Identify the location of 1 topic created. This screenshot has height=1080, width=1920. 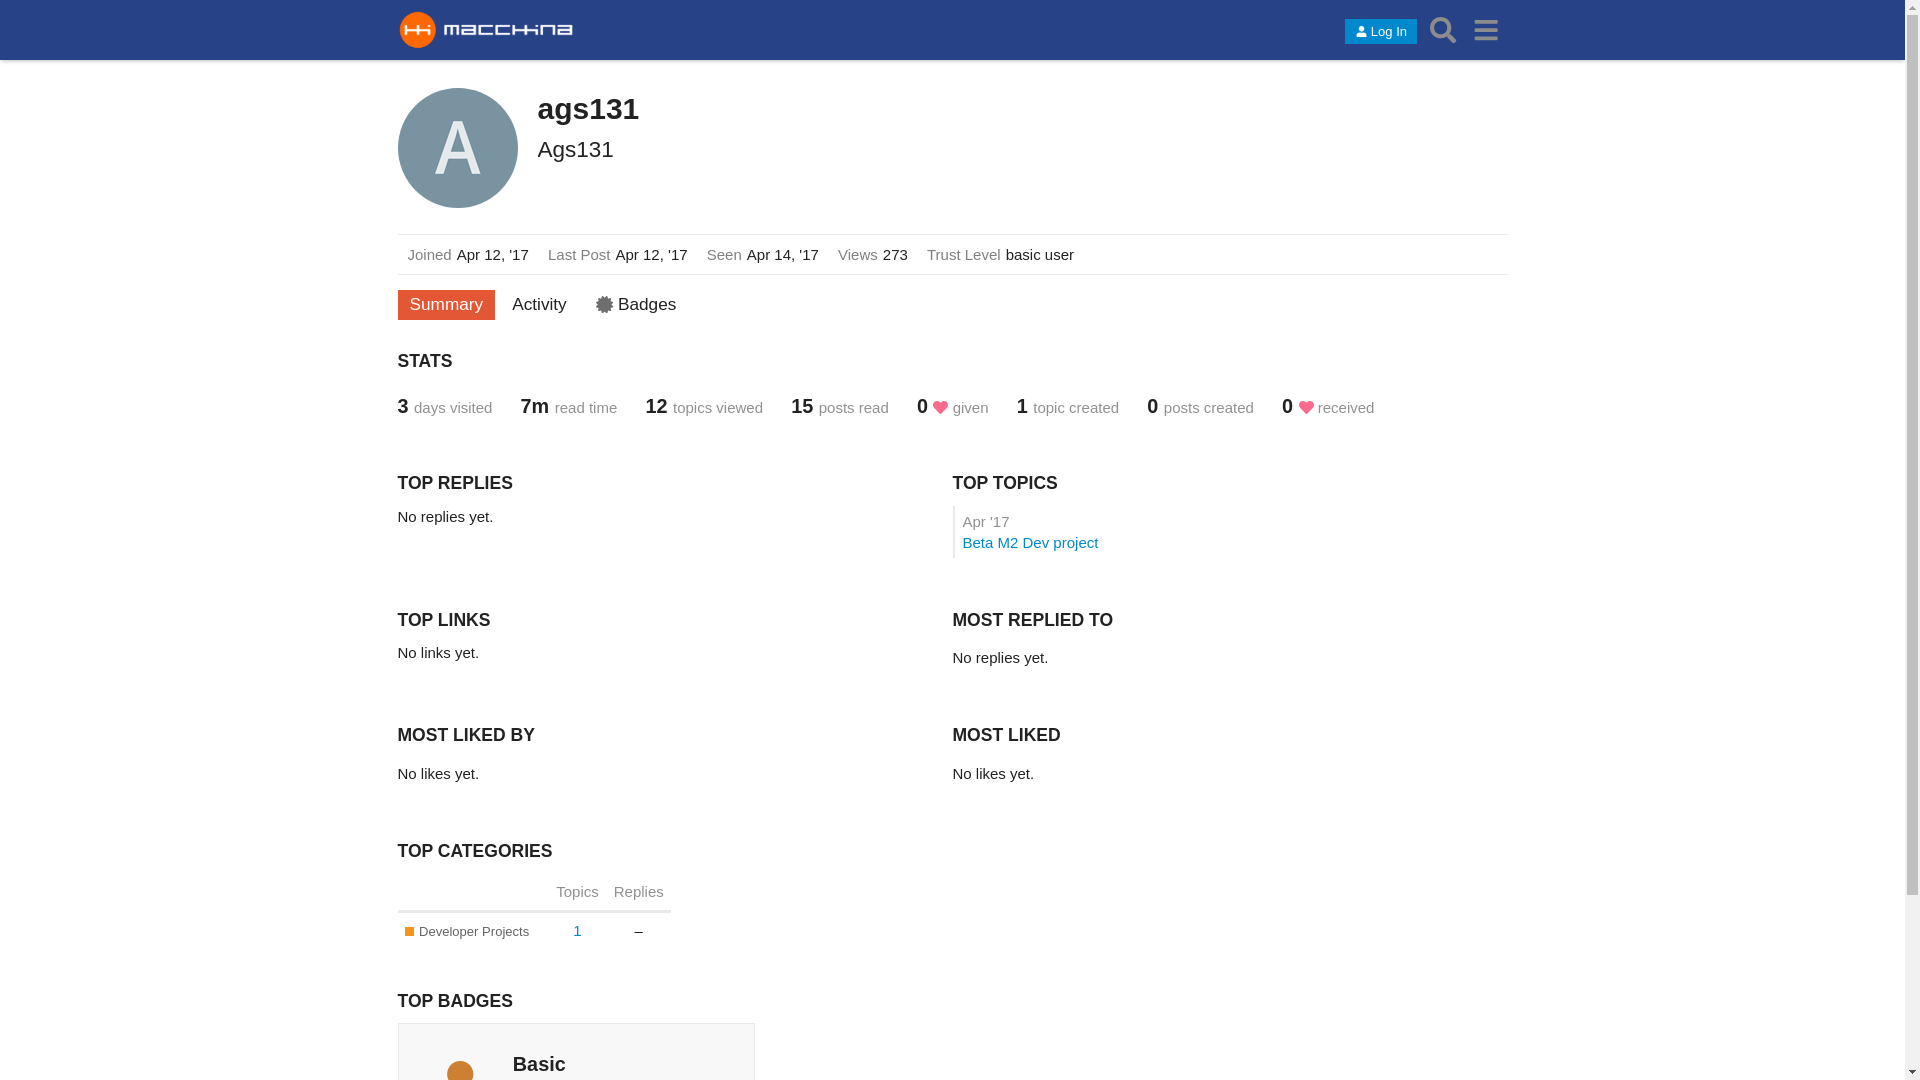
(1082, 407).